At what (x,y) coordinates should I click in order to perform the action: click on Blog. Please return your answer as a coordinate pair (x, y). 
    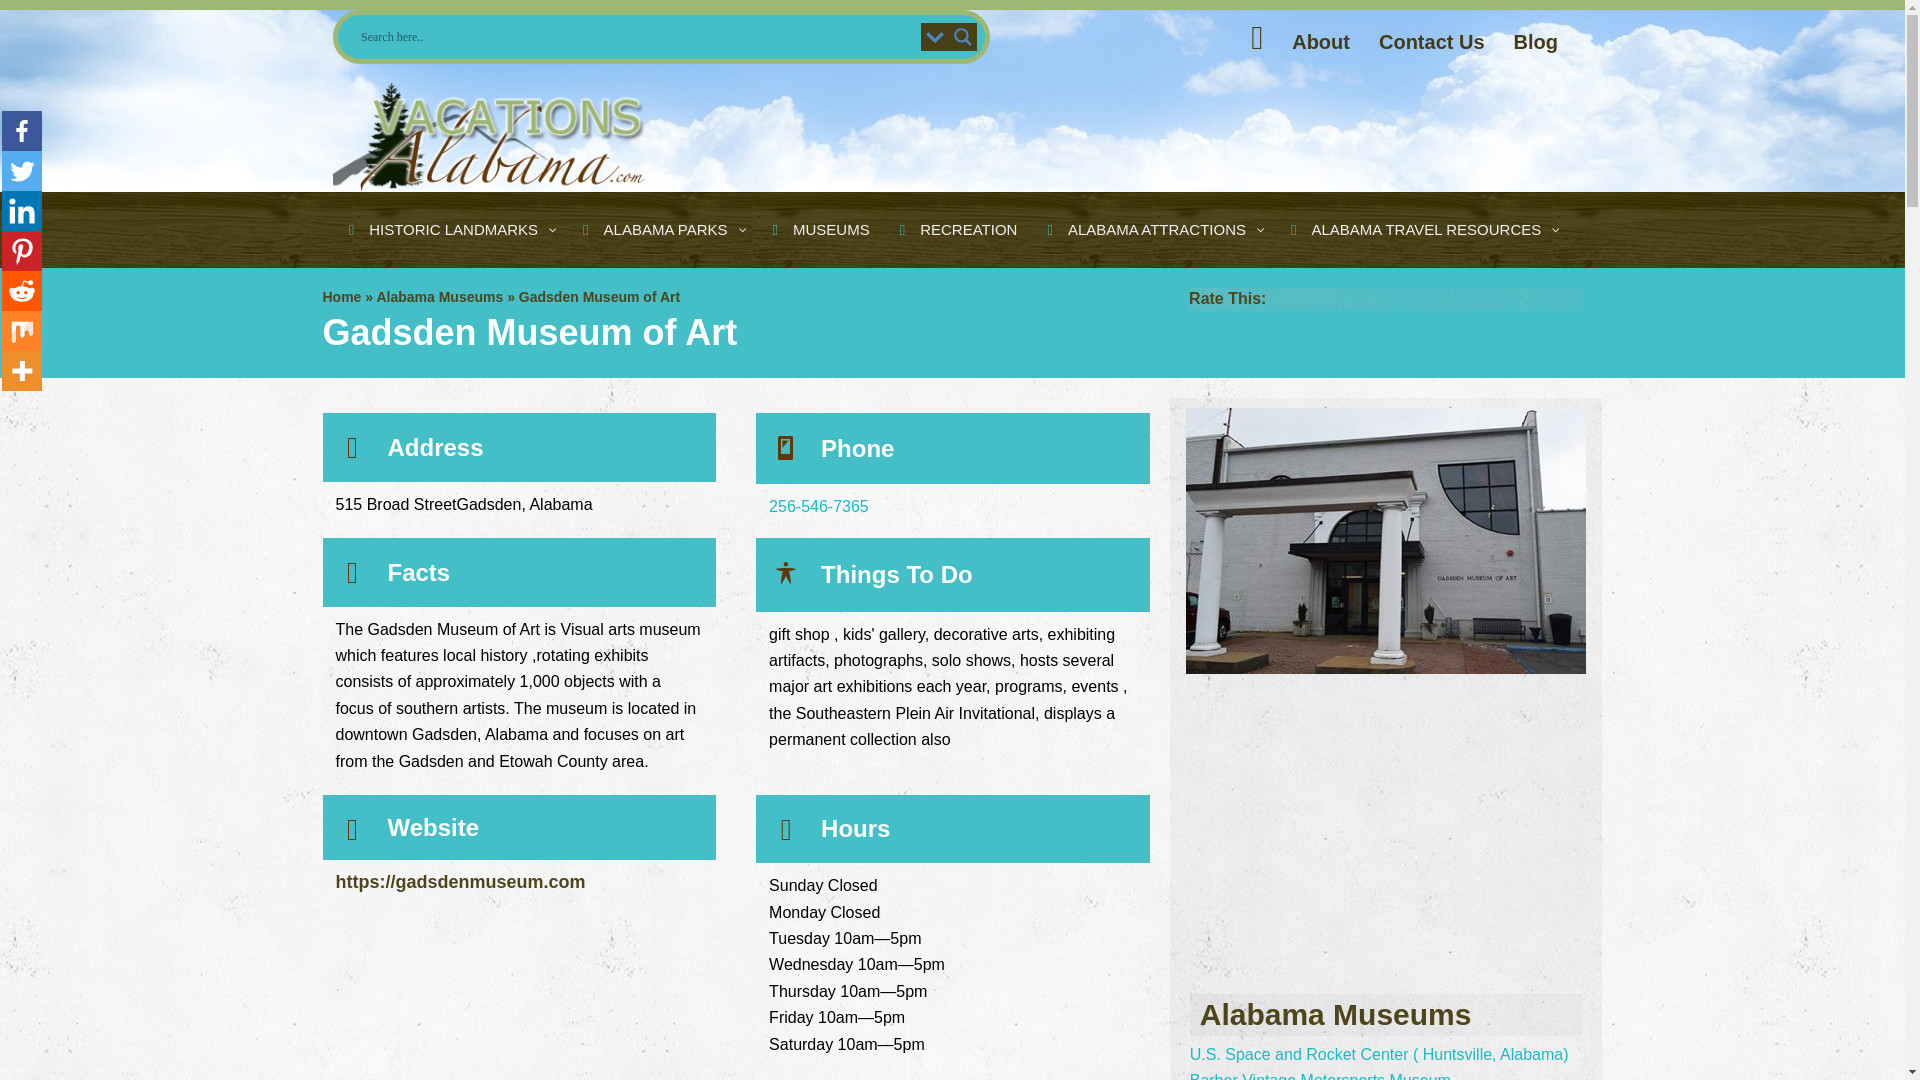
    Looking at the image, I should click on (1536, 42).